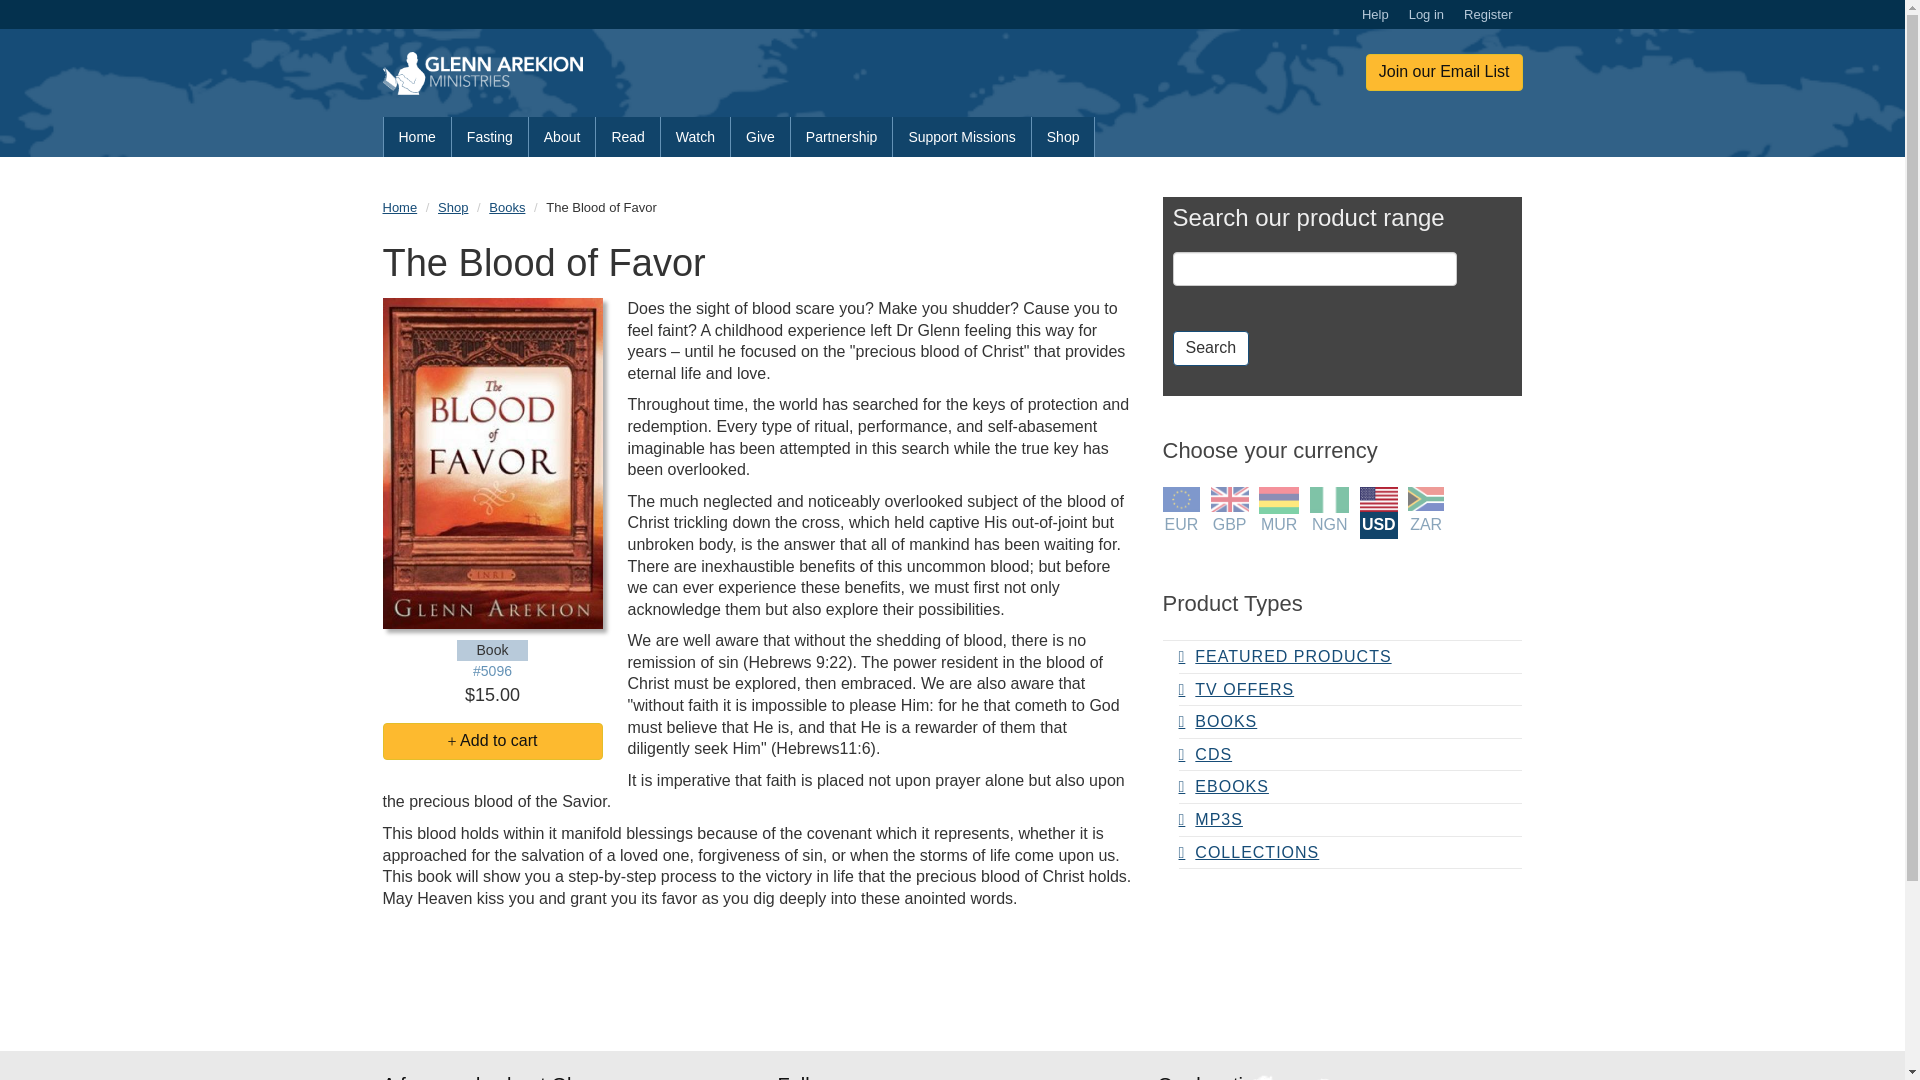  I want to click on Support Missions, so click(962, 136).